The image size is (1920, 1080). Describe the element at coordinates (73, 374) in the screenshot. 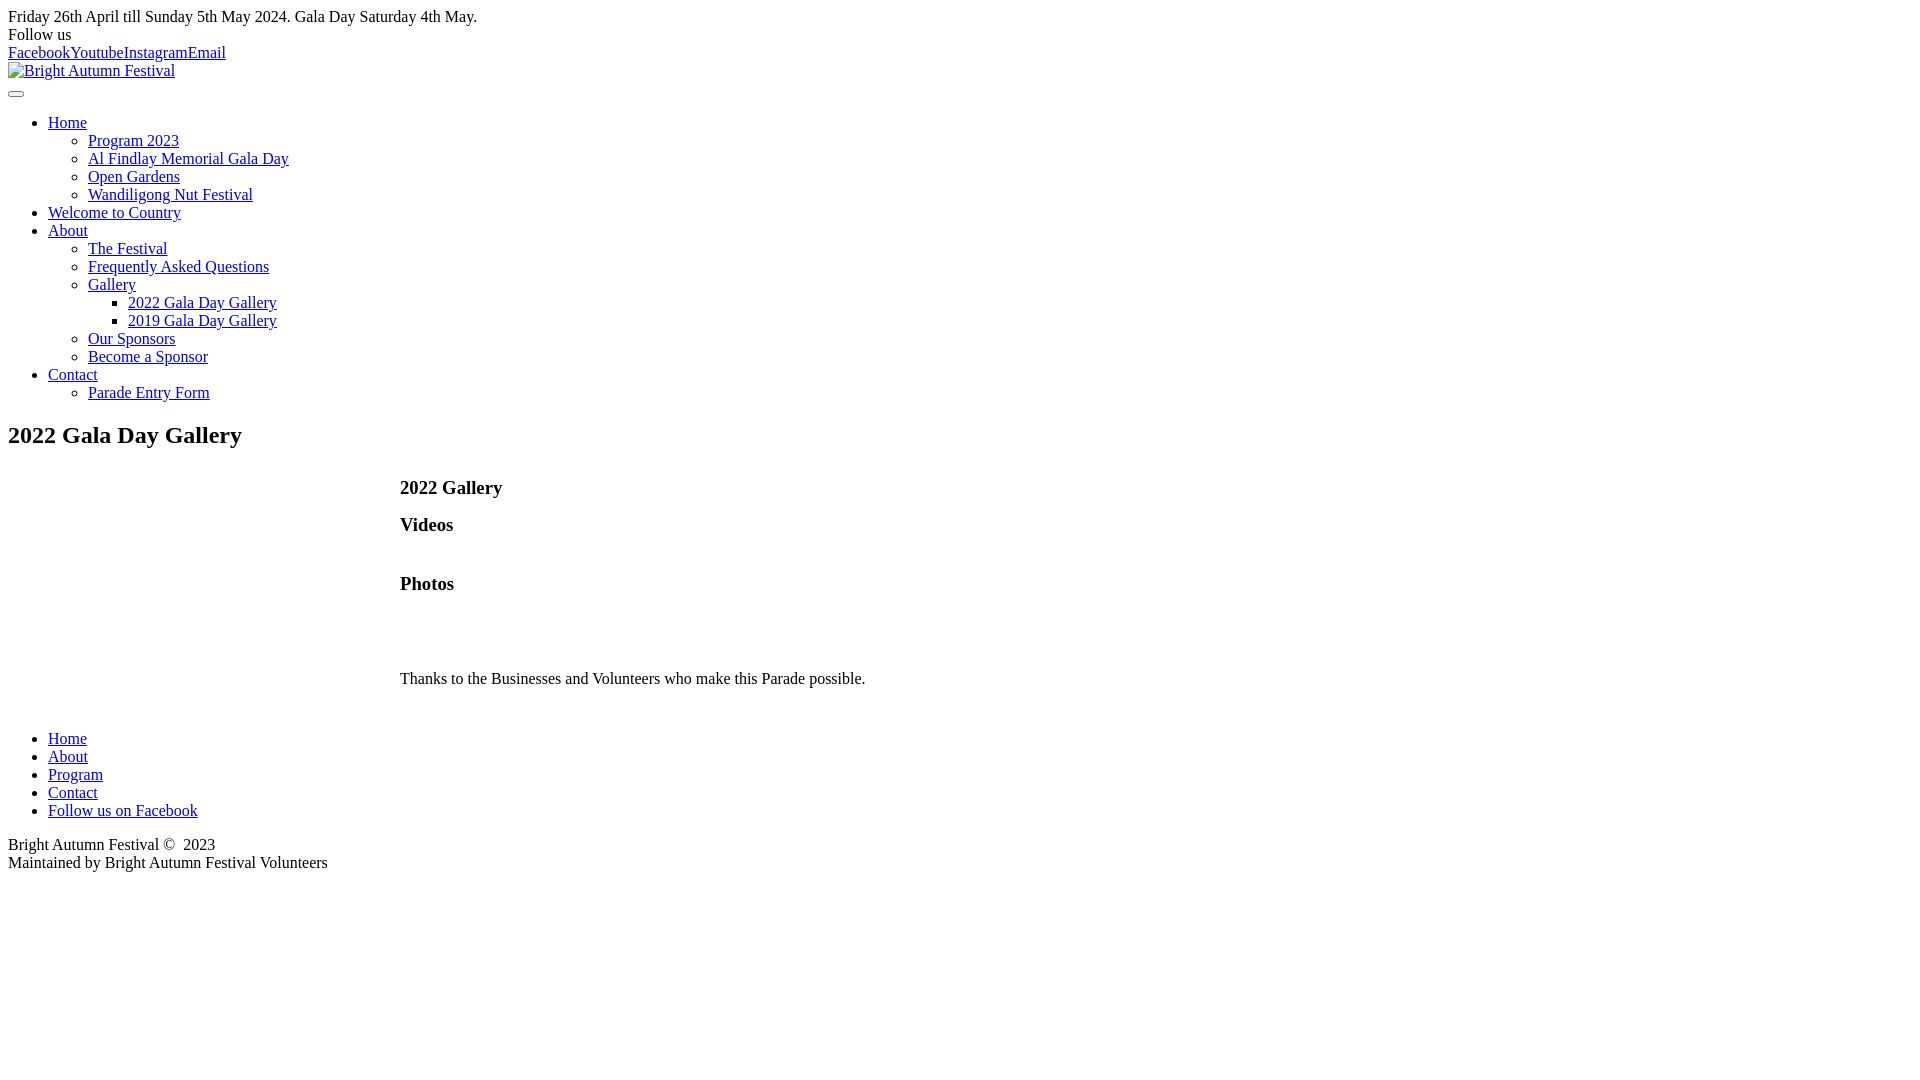

I see `Contact` at that location.